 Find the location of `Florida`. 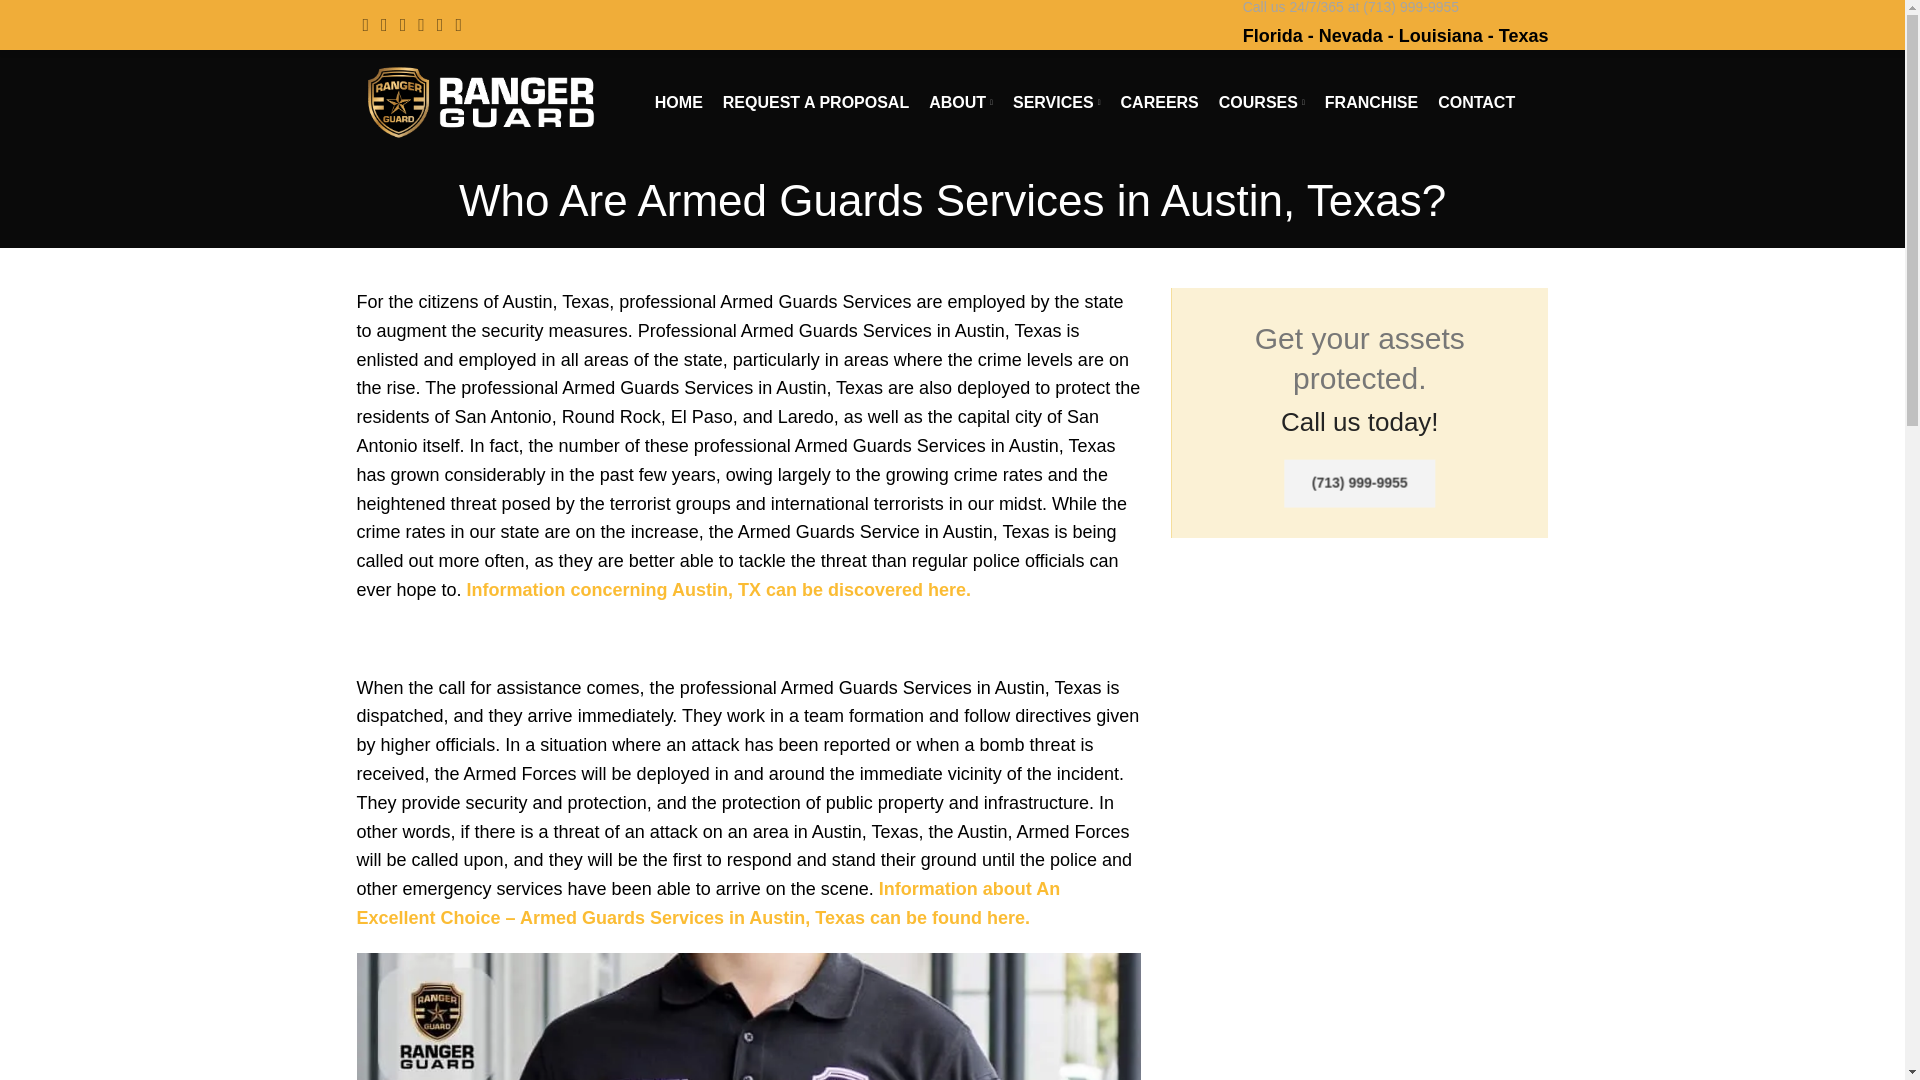

Florida is located at coordinates (1272, 36).